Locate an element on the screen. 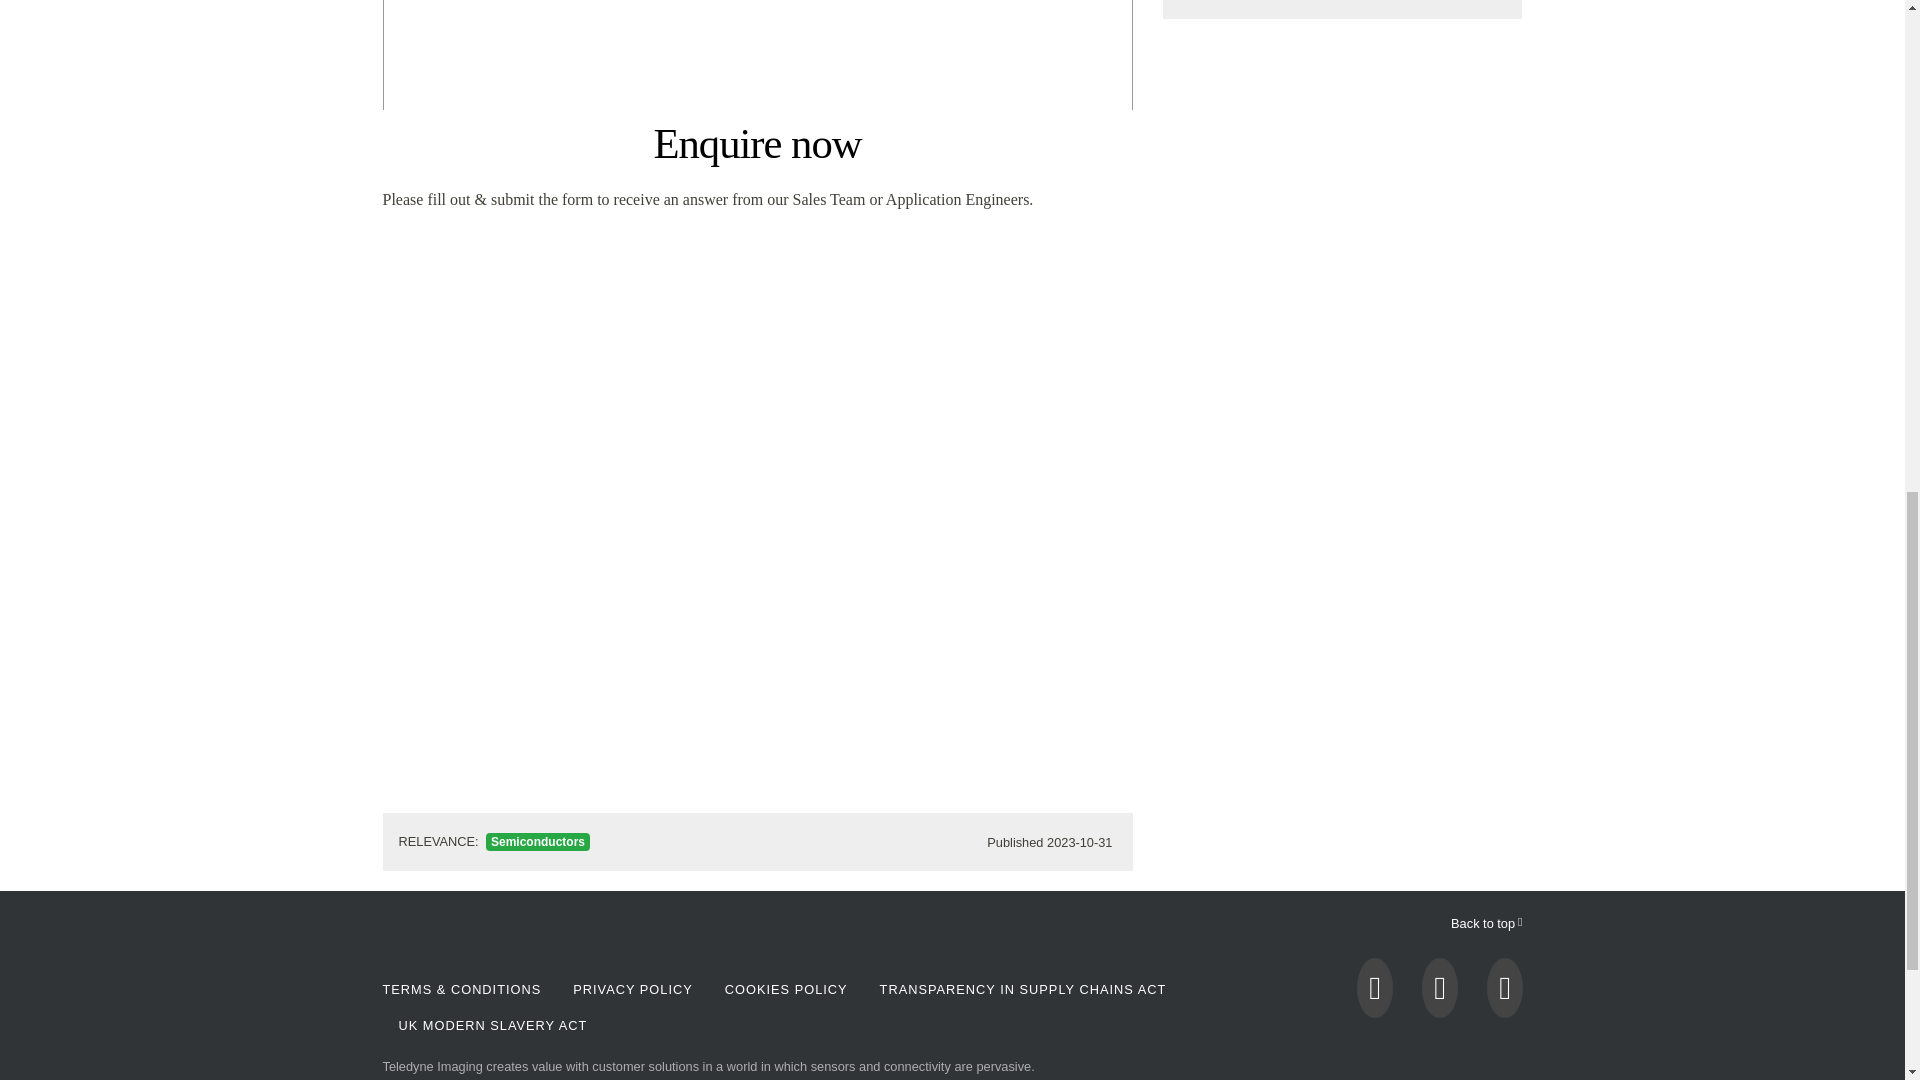 The width and height of the screenshot is (1920, 1080). Connect with us on LinkedIn is located at coordinates (1504, 993).